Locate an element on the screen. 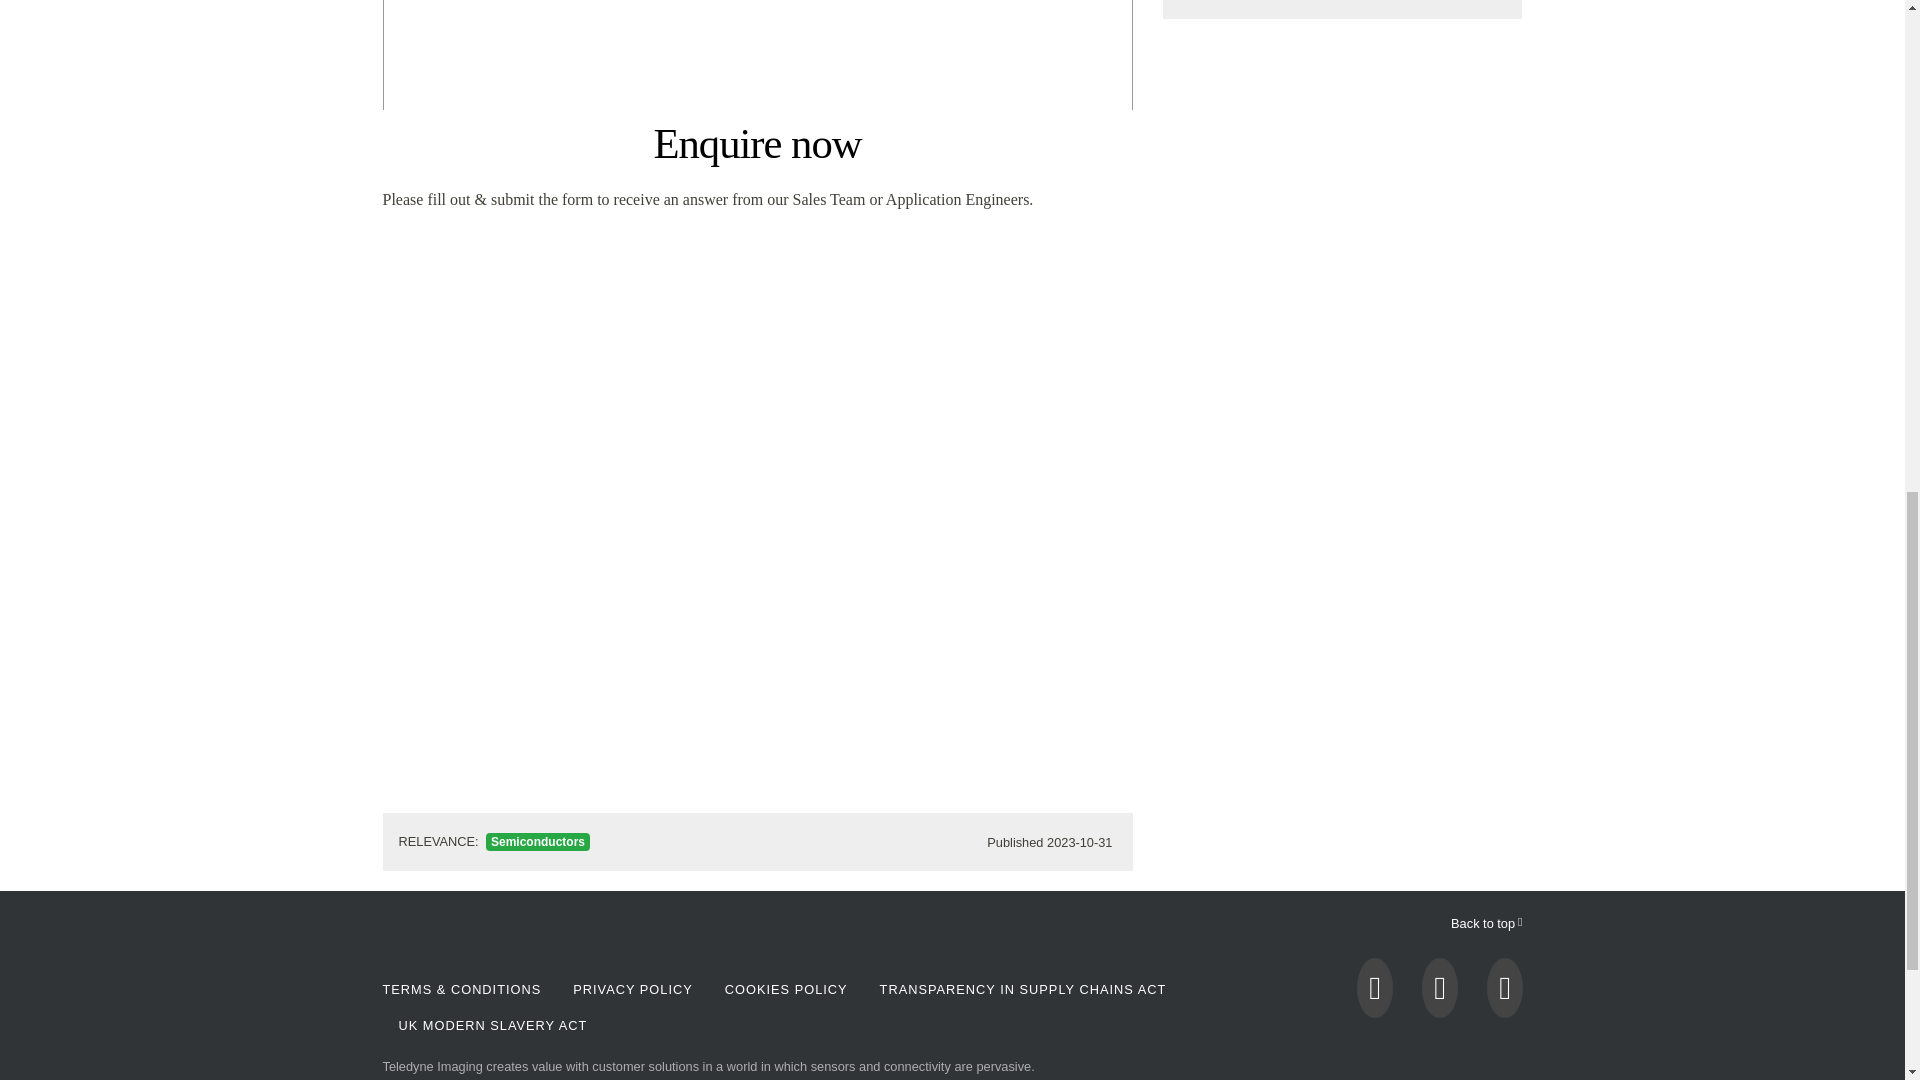 The width and height of the screenshot is (1920, 1080). Connect with us on LinkedIn is located at coordinates (1504, 993).